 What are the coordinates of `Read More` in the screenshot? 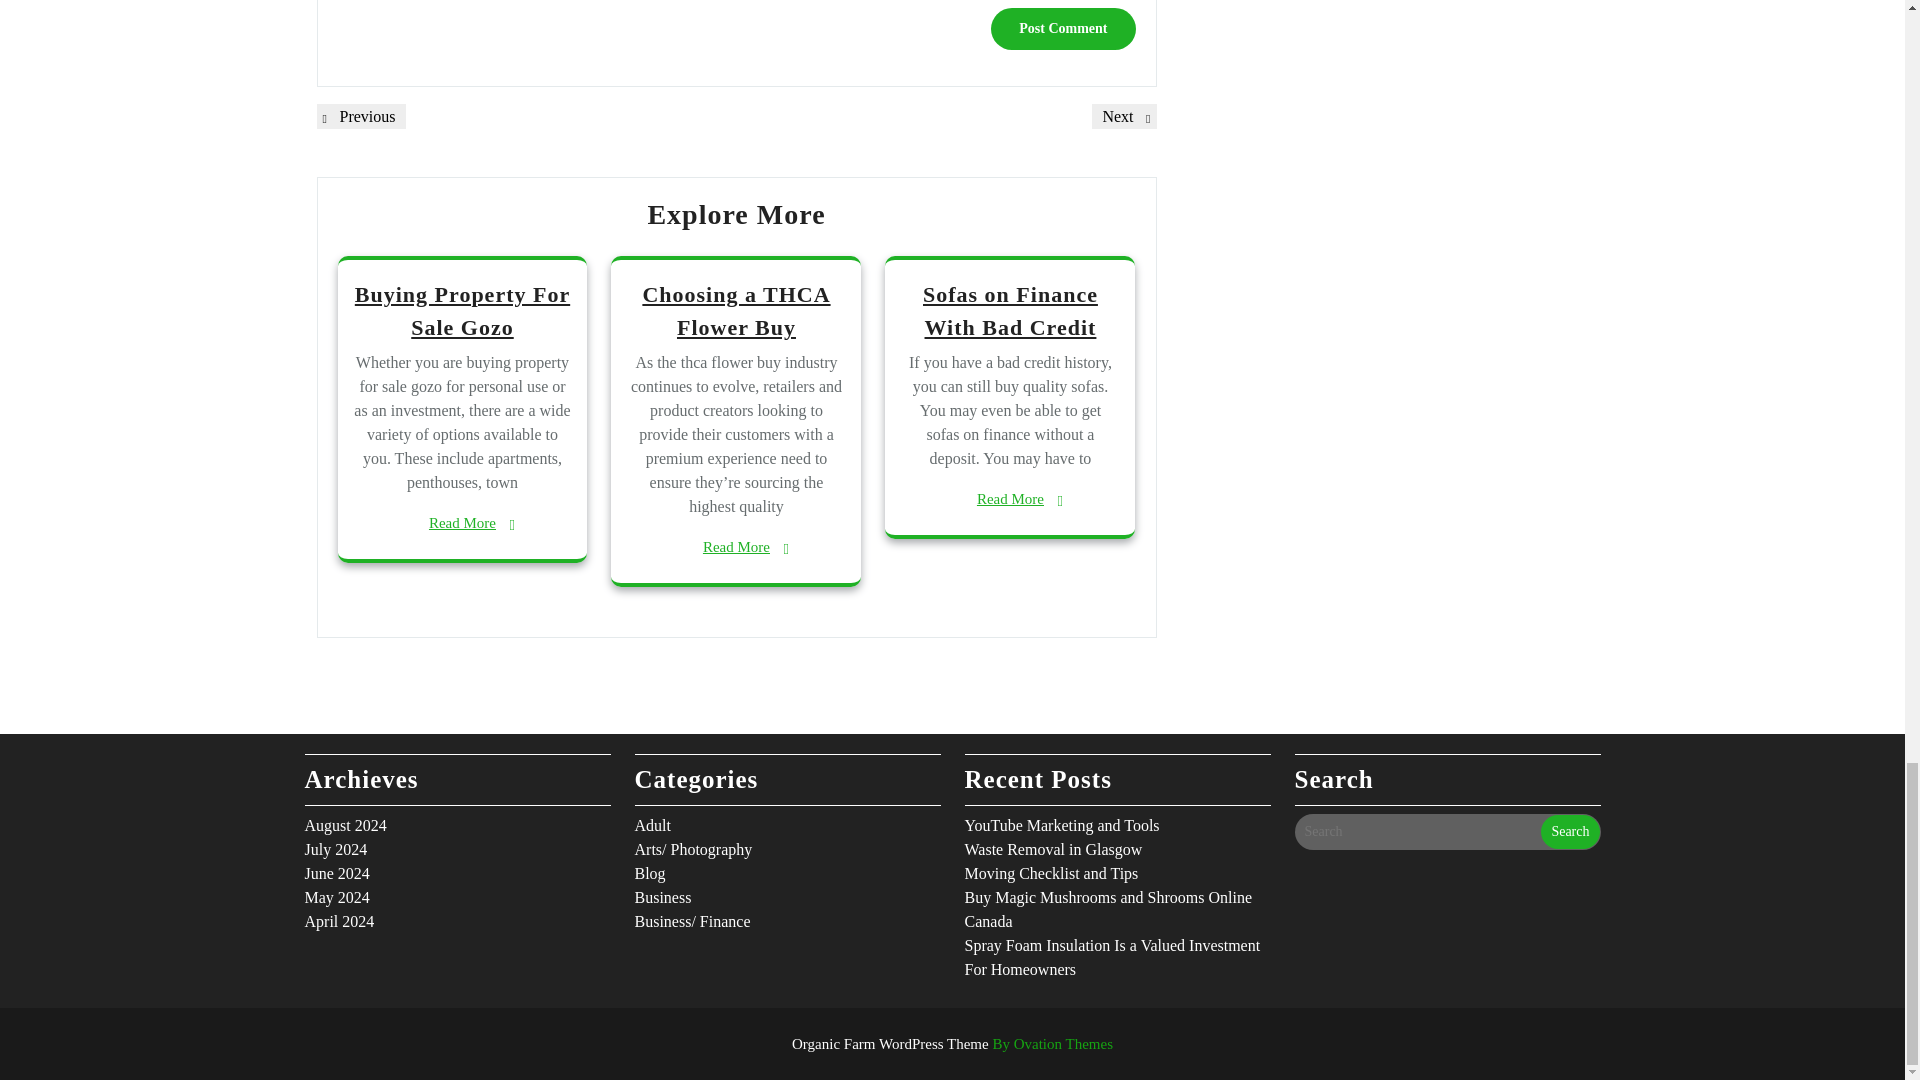 It's located at (1010, 499).